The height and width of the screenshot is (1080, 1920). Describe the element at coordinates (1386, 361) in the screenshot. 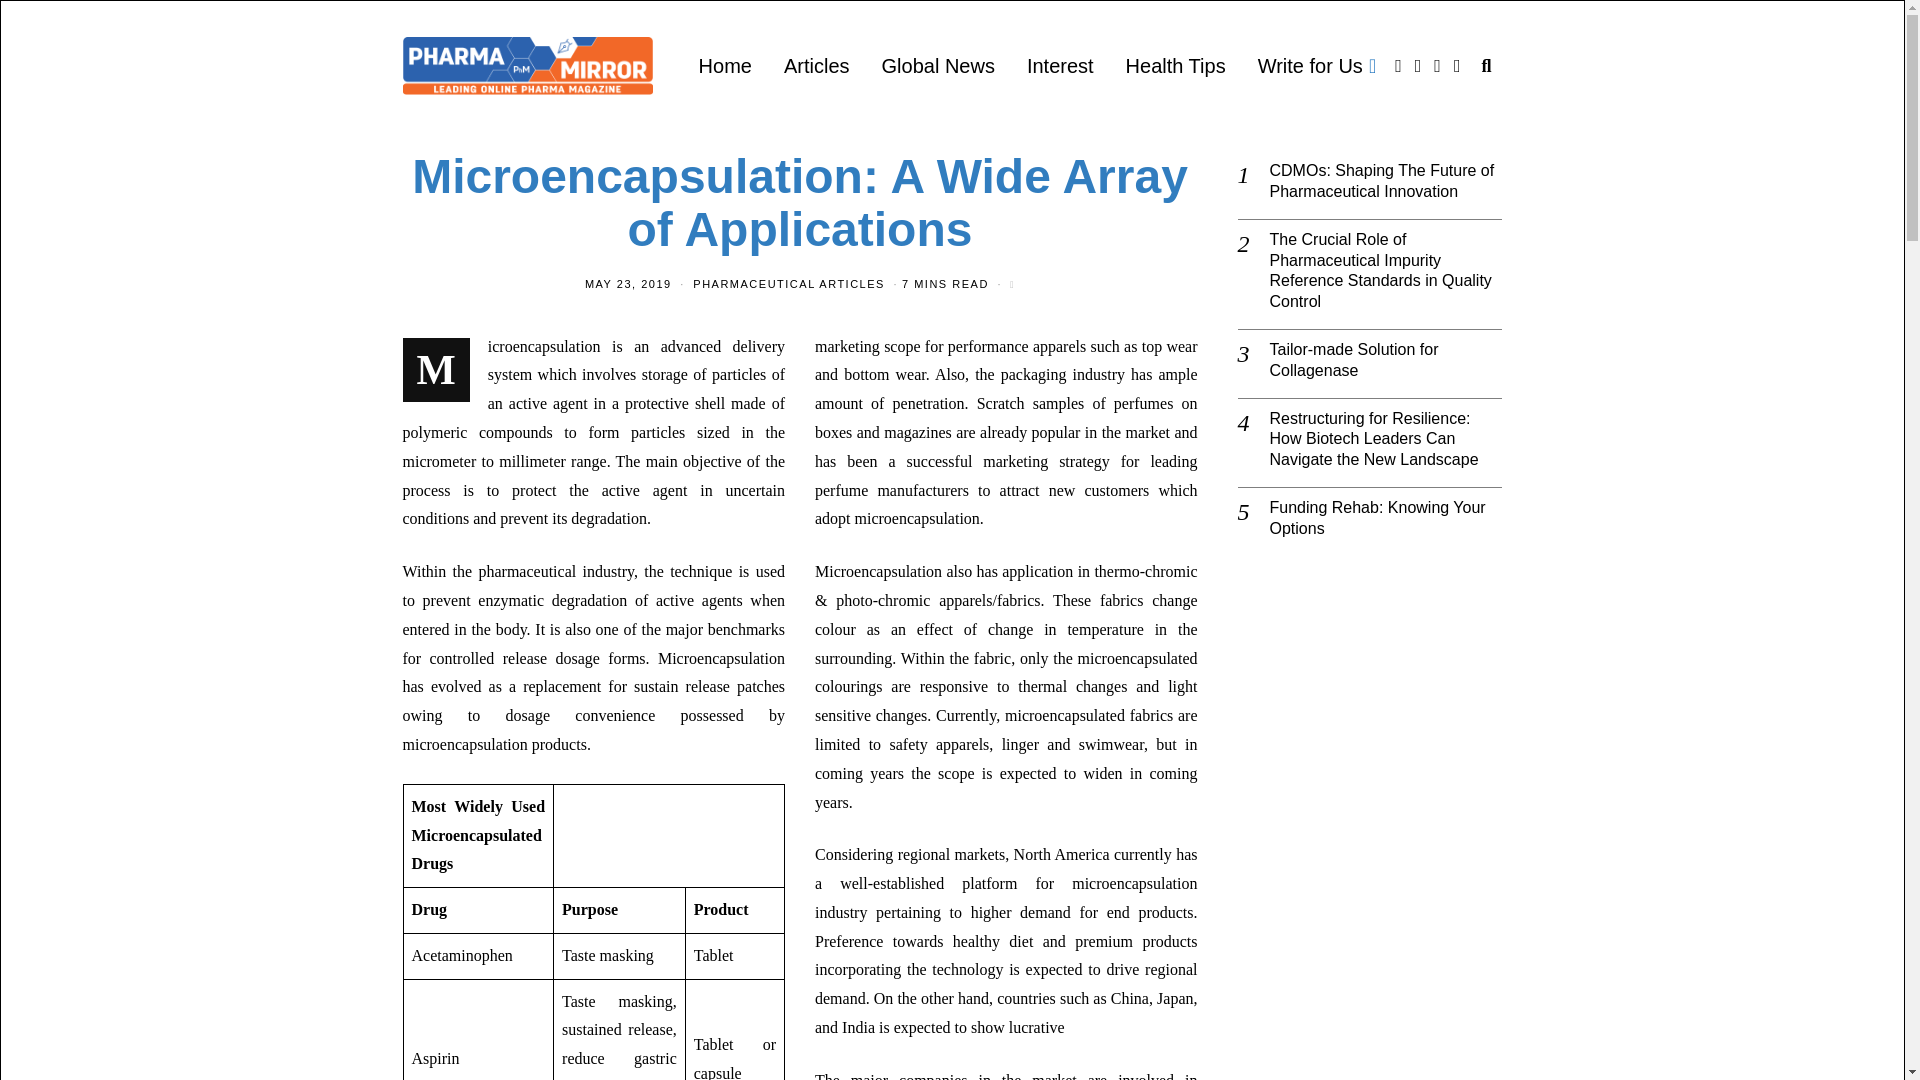

I see `Tailor-made Solution for Collagenase` at that location.